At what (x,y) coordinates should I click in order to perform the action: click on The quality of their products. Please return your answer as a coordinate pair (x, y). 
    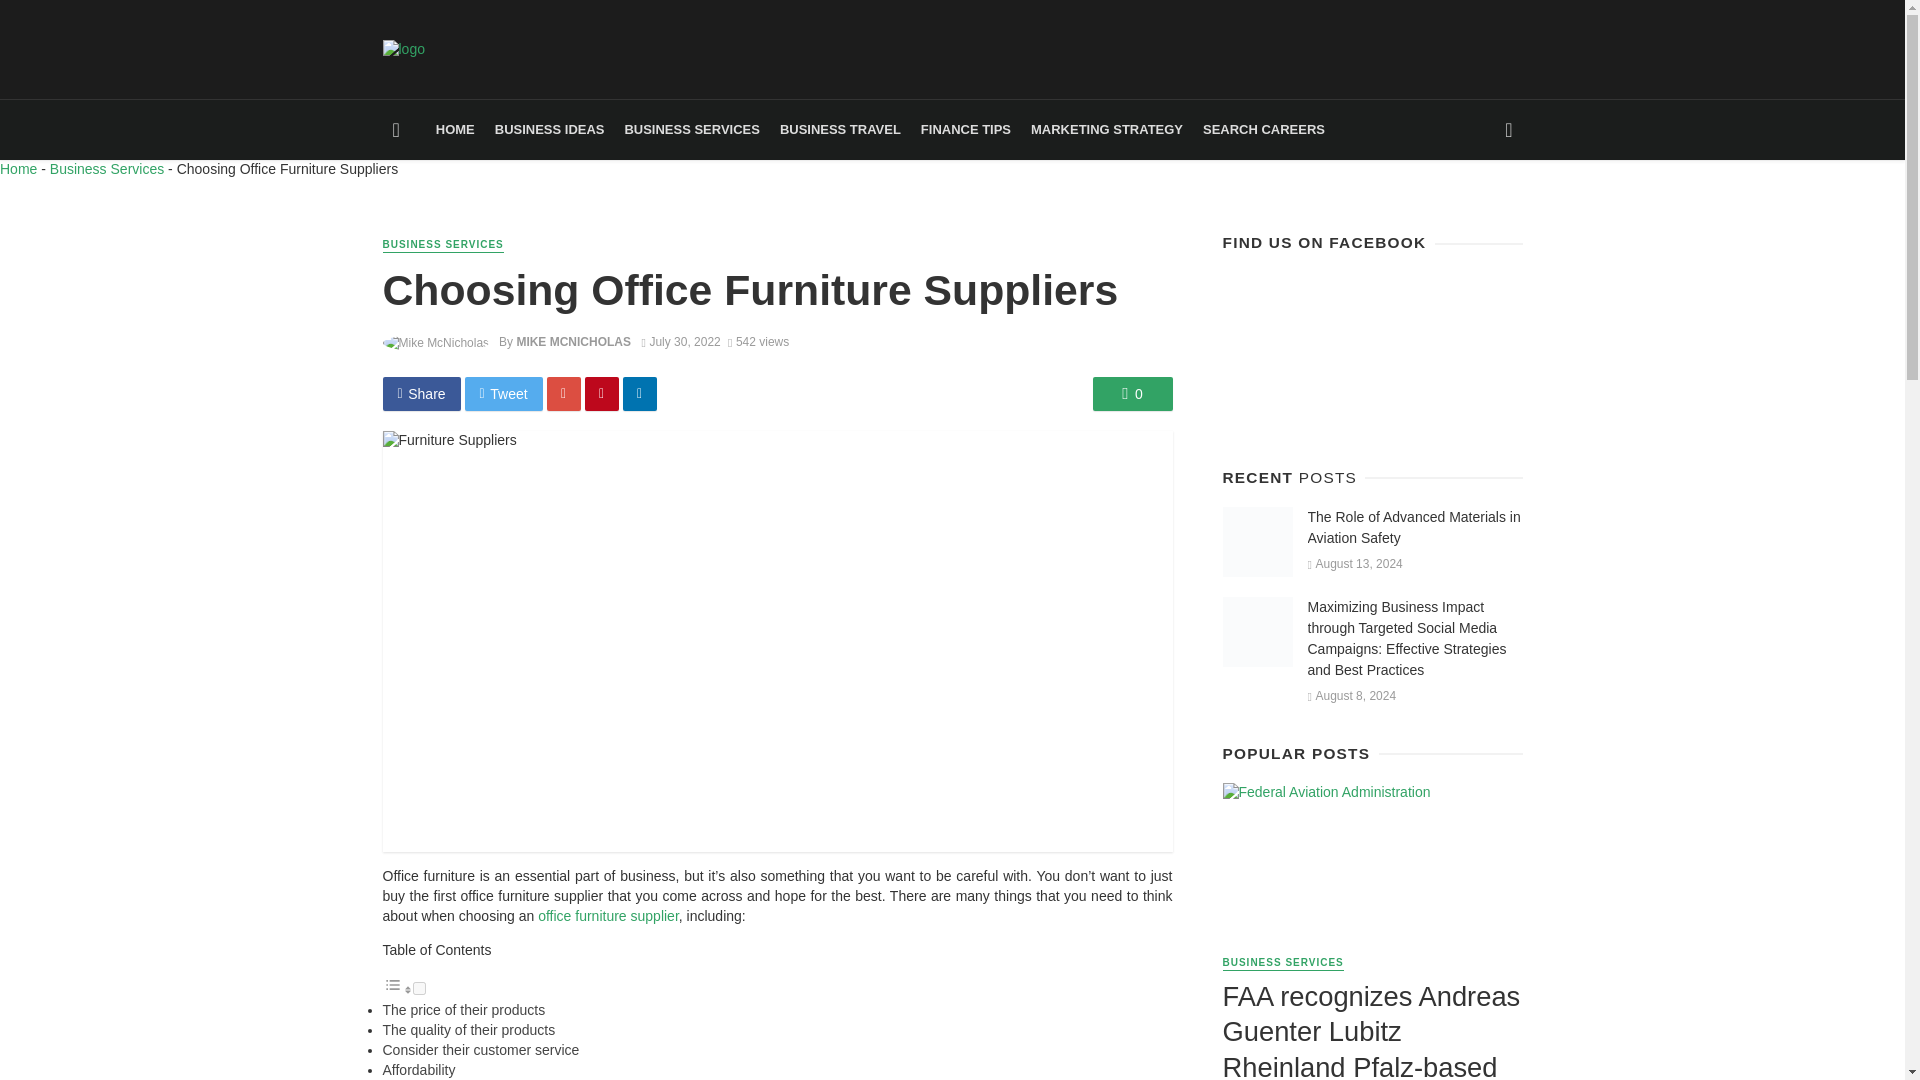
    Looking at the image, I should click on (468, 1029).